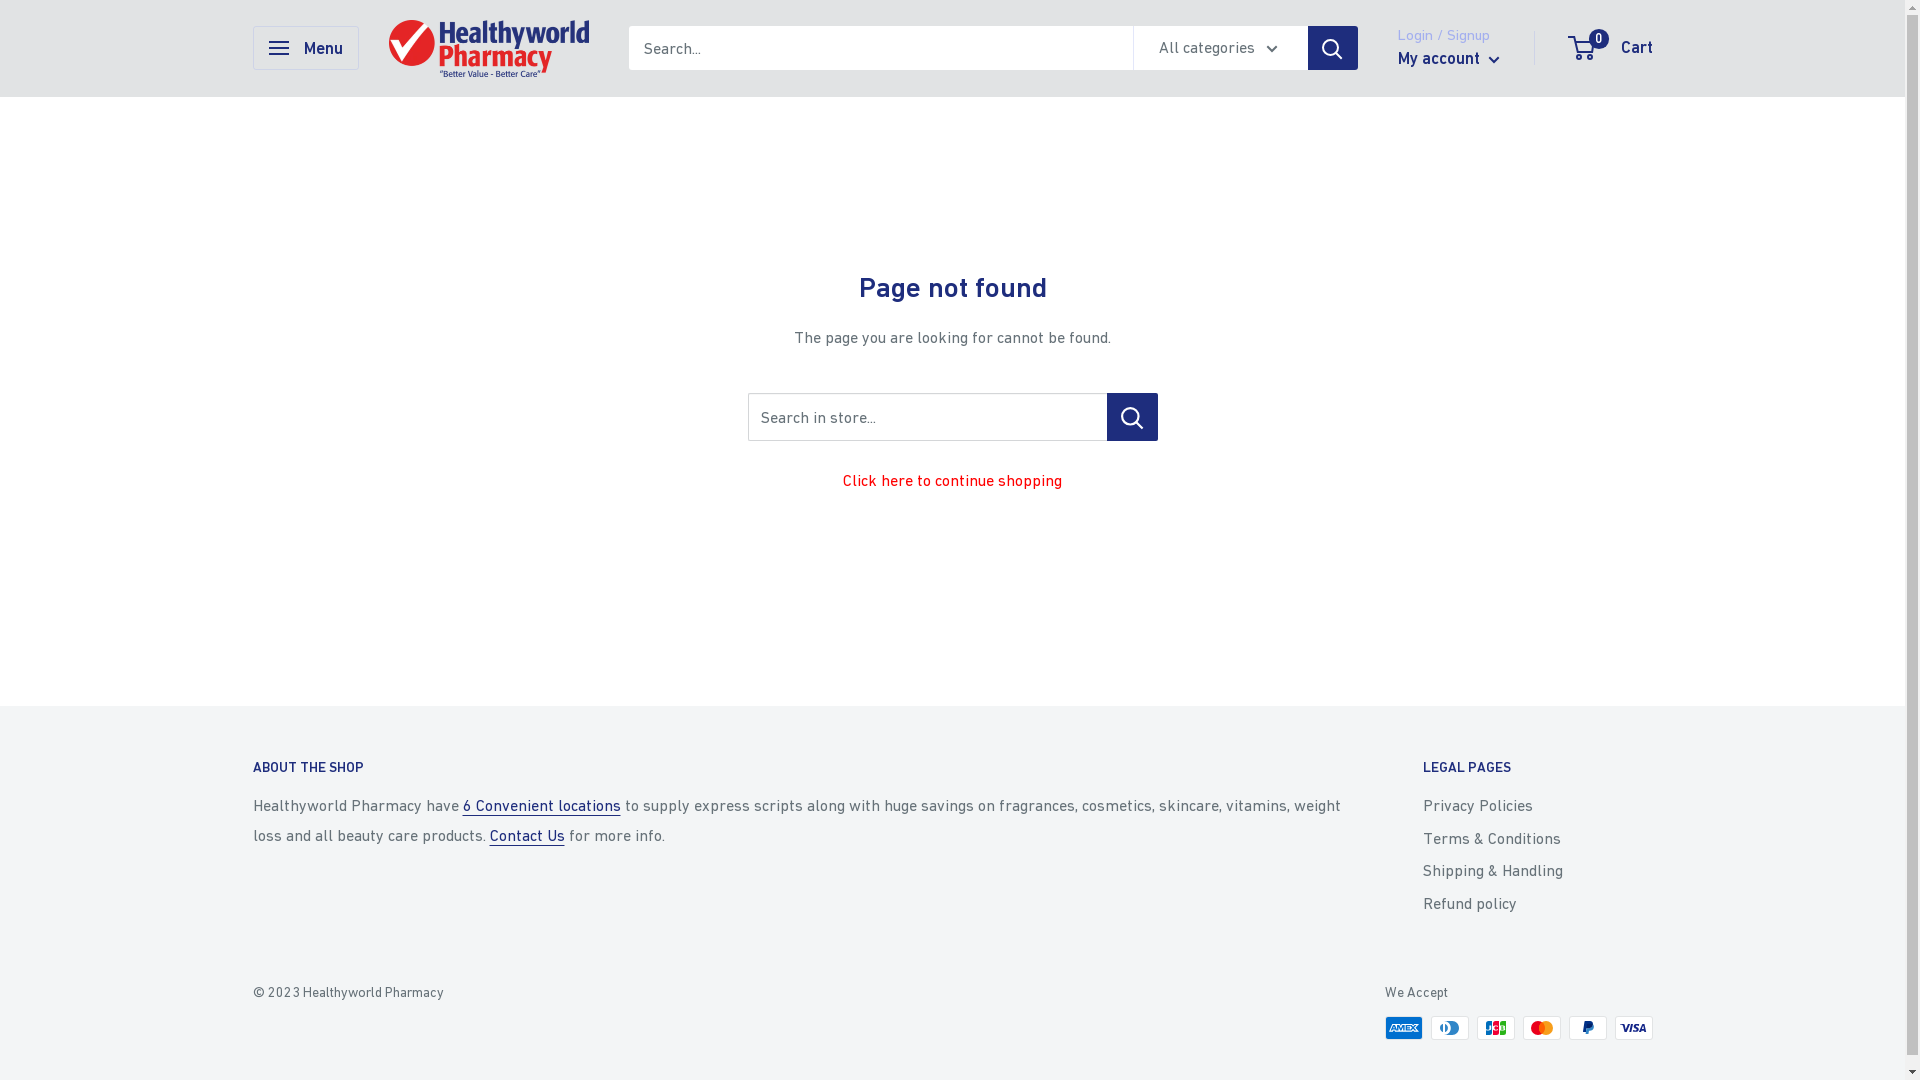  What do you see at coordinates (1537, 805) in the screenshot?
I see `Privacy Policies` at bounding box center [1537, 805].